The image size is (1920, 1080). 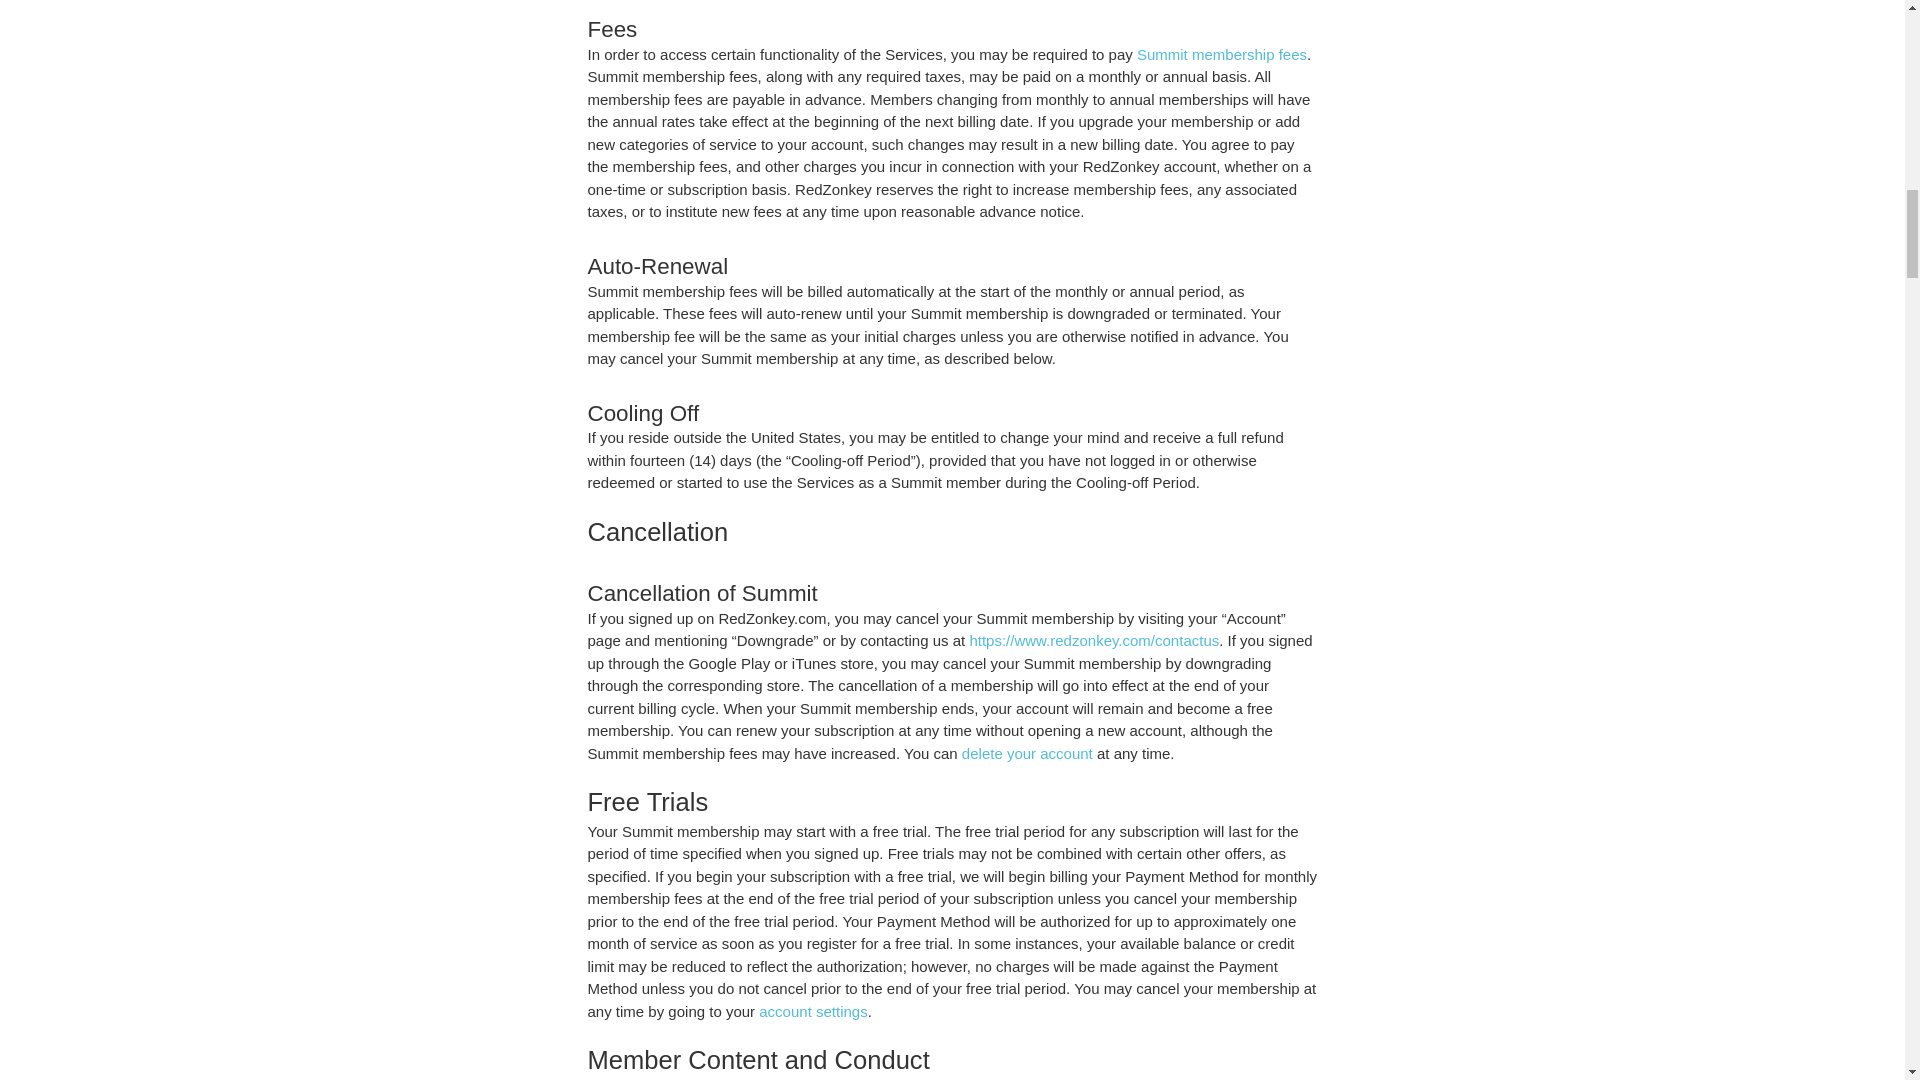 I want to click on account settings, so click(x=812, y=1011).